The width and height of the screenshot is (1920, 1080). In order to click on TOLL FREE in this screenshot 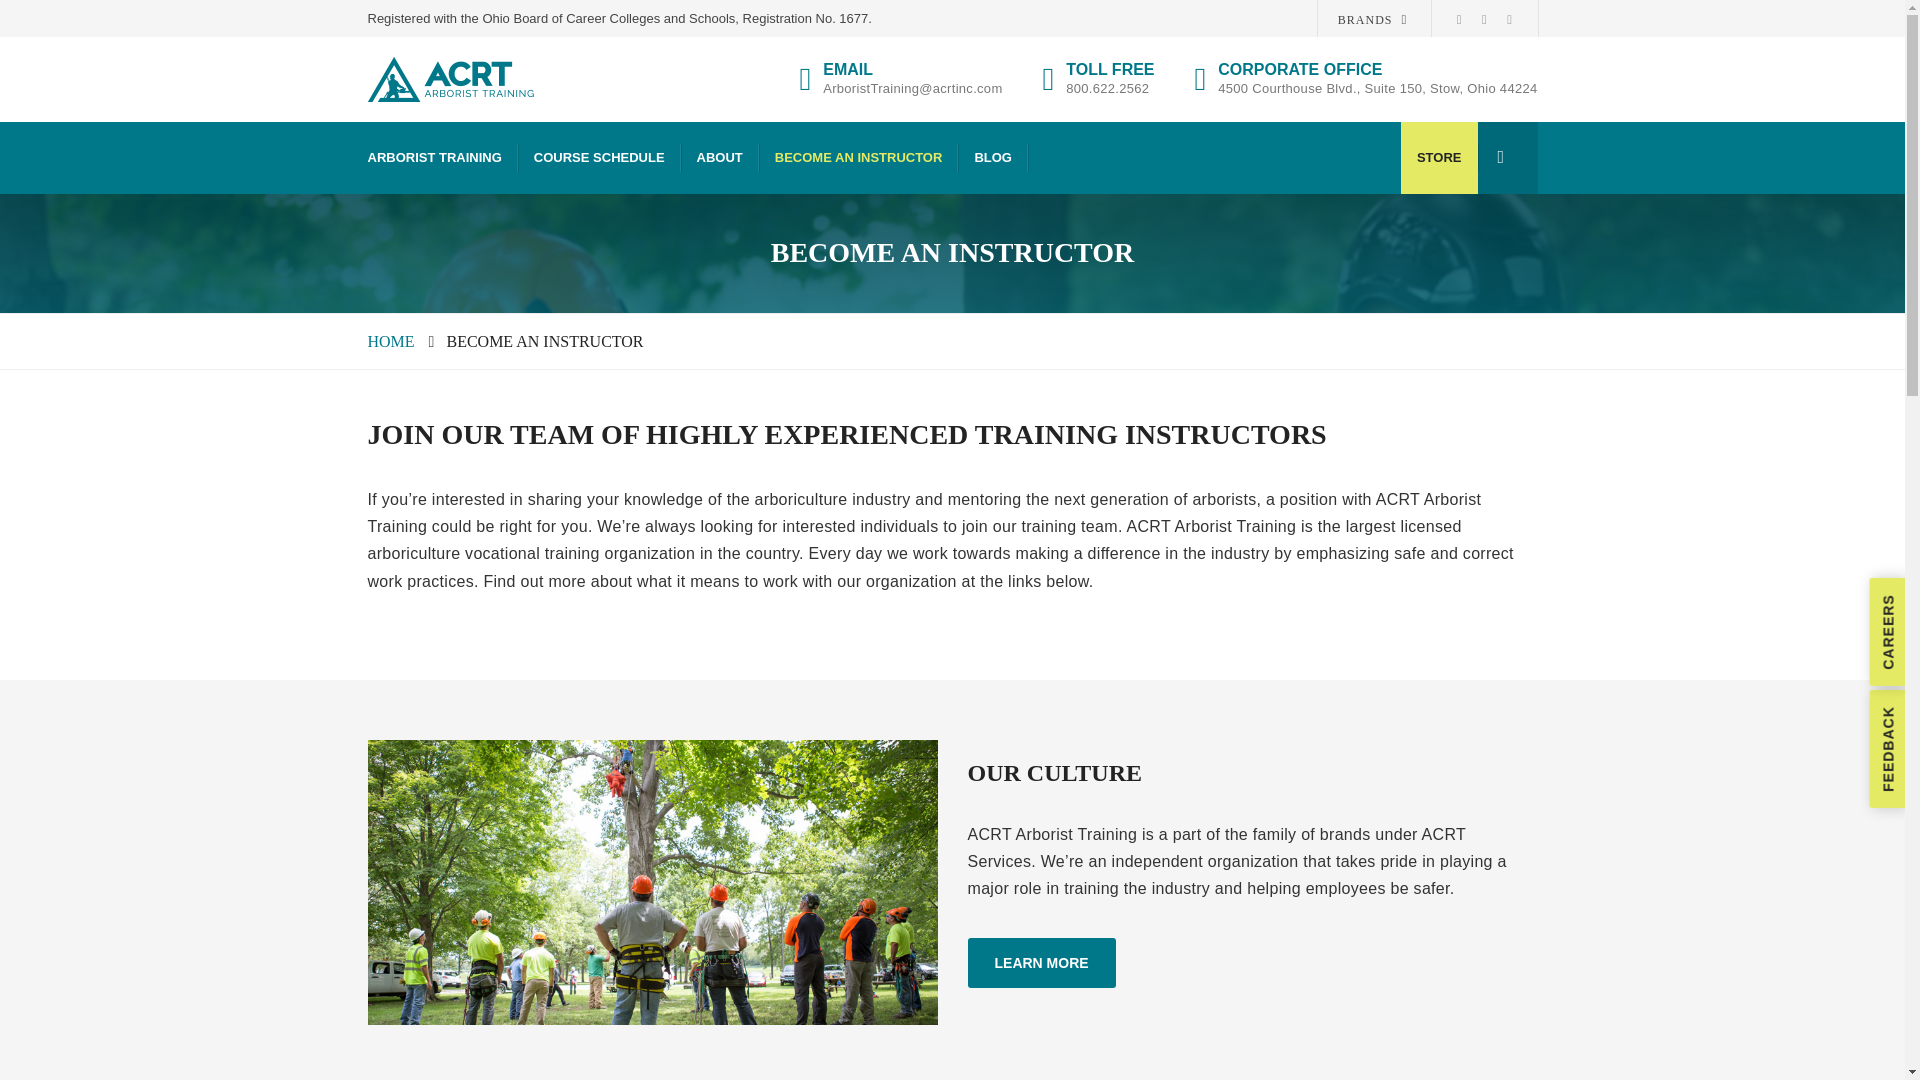, I will do `click(1109, 69)`.